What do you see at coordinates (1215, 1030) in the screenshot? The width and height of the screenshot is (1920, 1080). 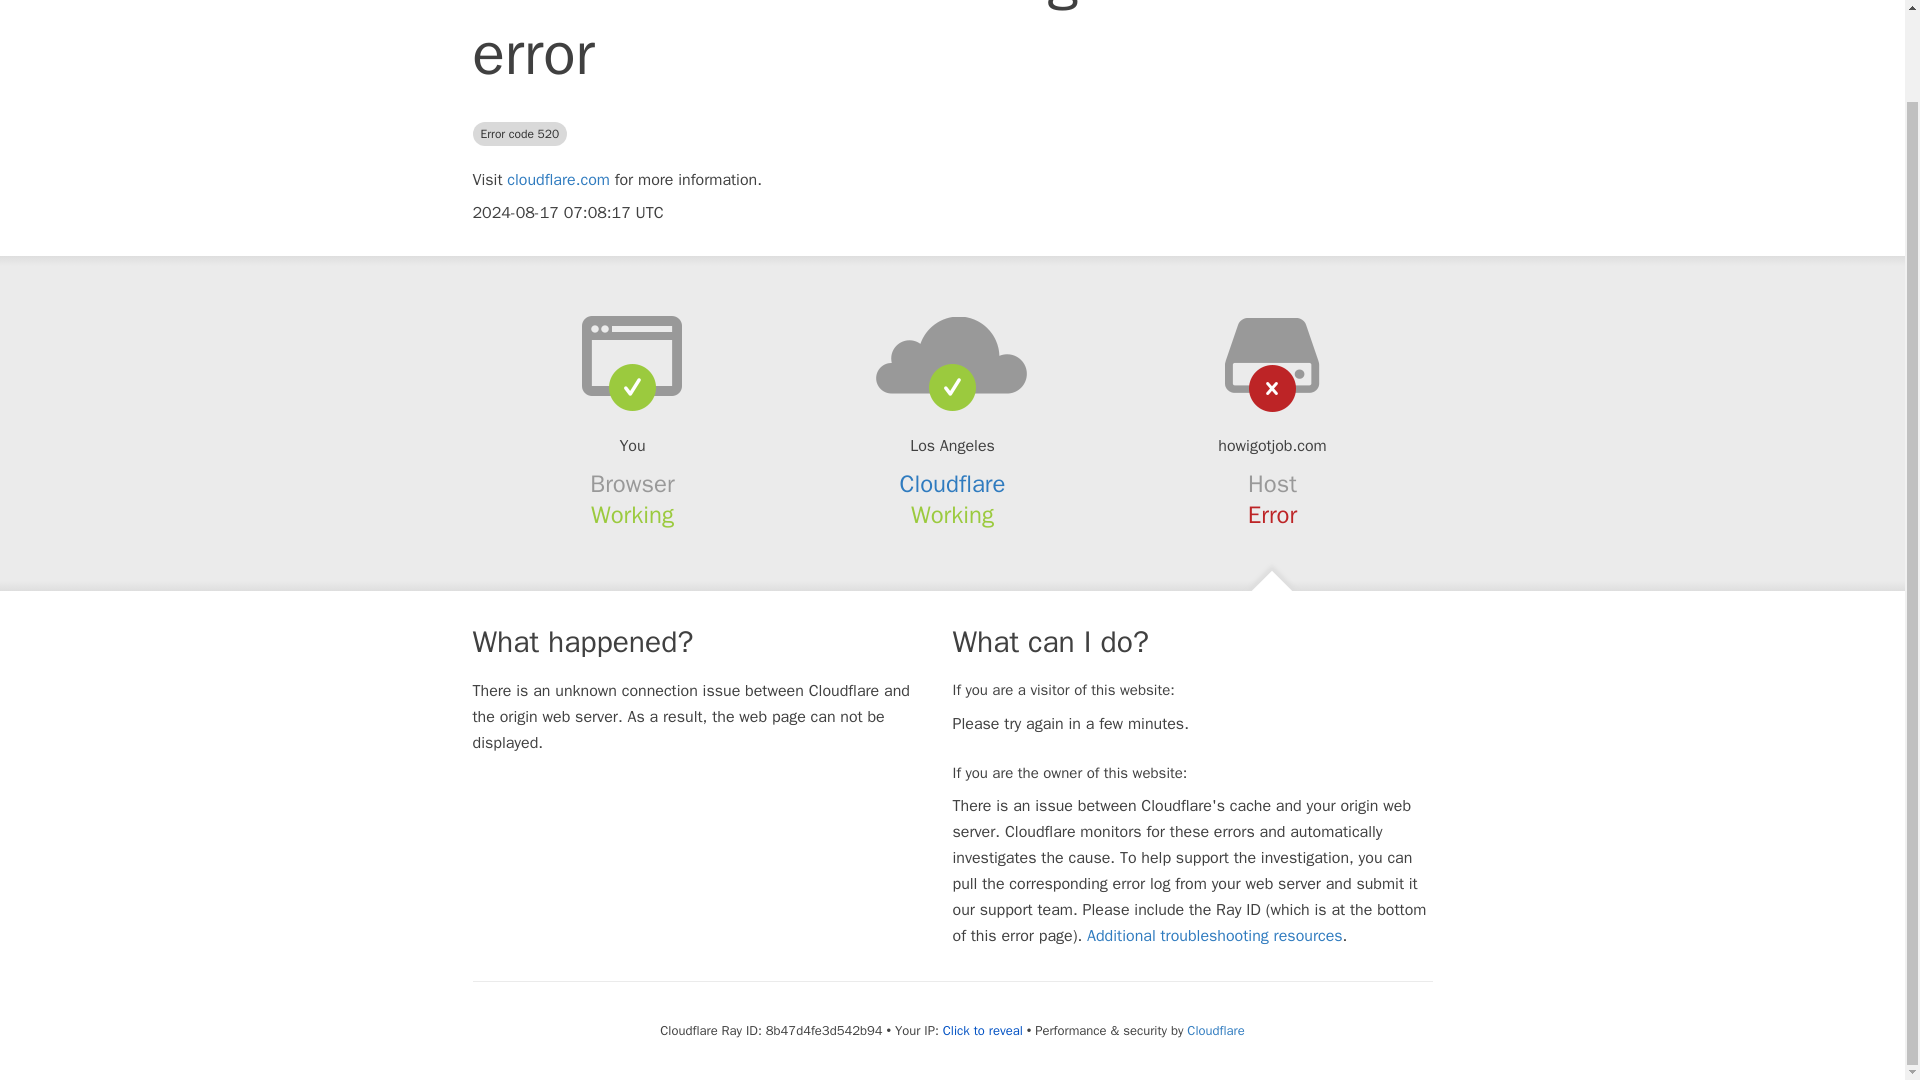 I see `Cloudflare` at bounding box center [1215, 1030].